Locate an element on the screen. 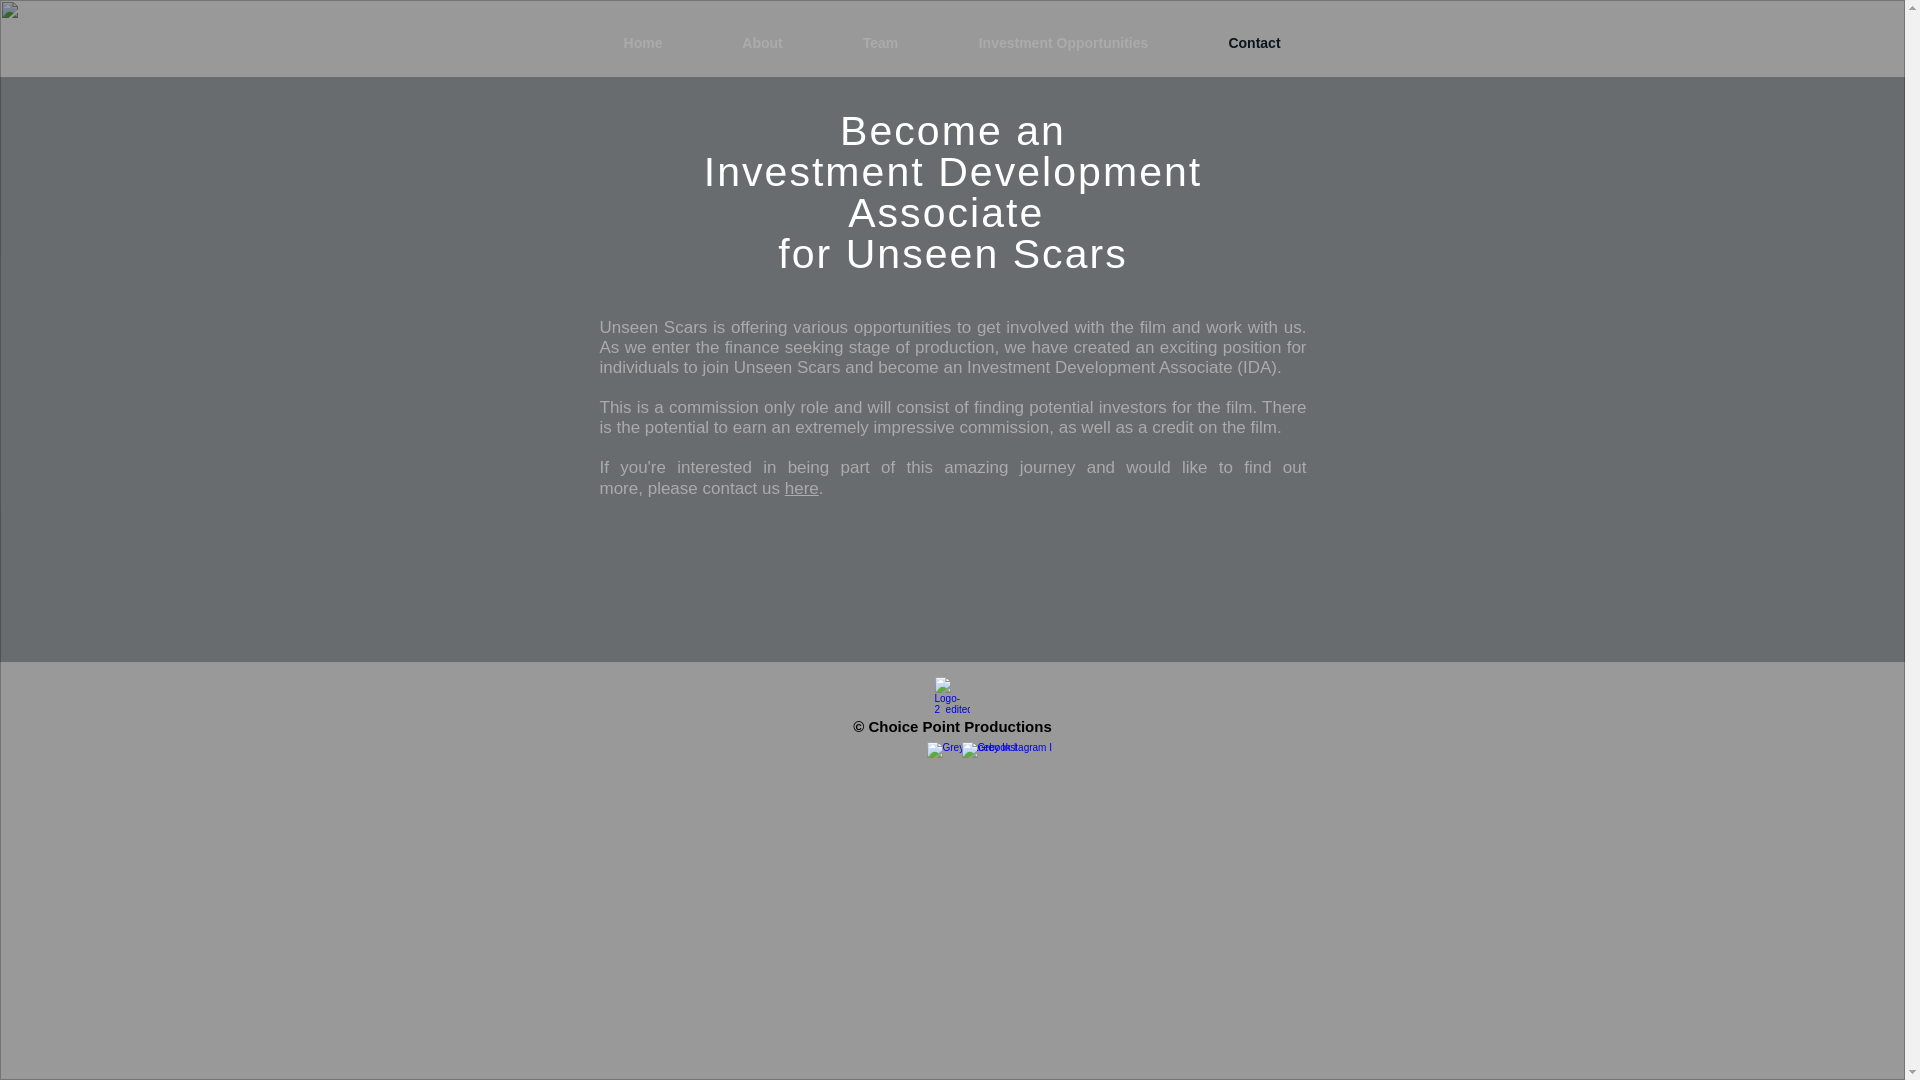 Image resolution: width=1920 pixels, height=1080 pixels. Investment Opportunities is located at coordinates (1063, 43).